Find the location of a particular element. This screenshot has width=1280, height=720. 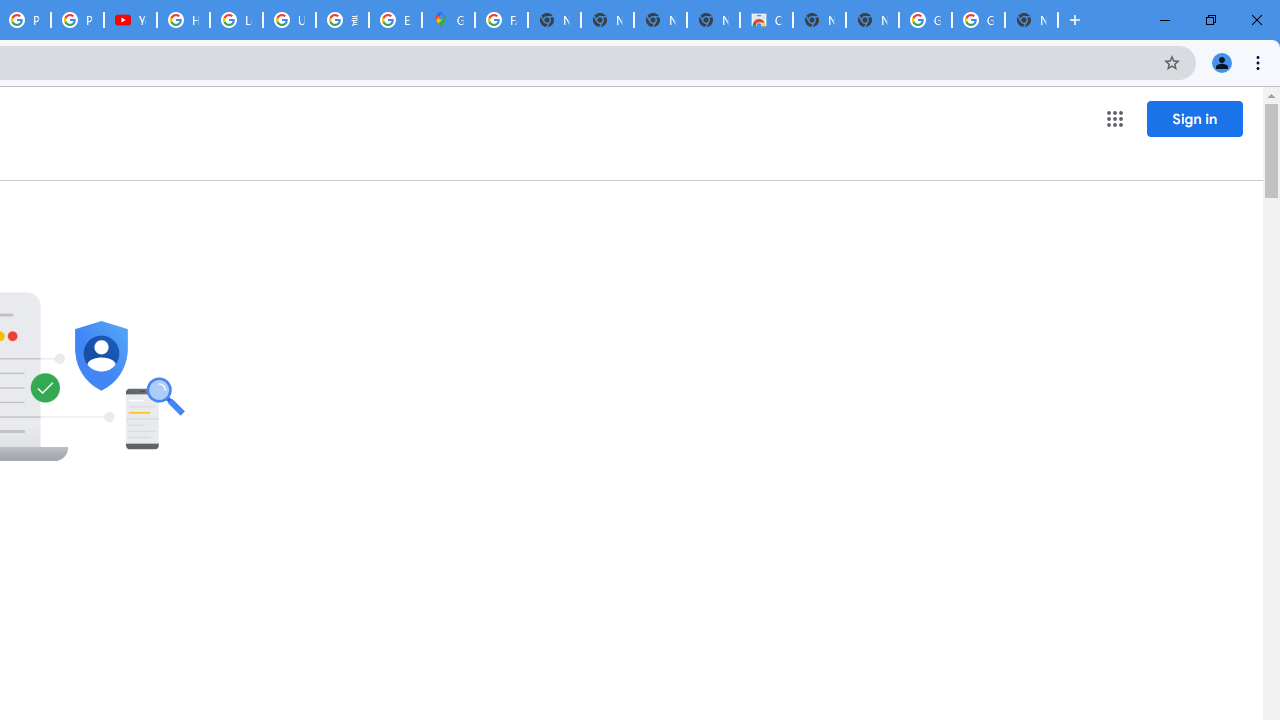

Privacy Checkup is located at coordinates (77, 20).